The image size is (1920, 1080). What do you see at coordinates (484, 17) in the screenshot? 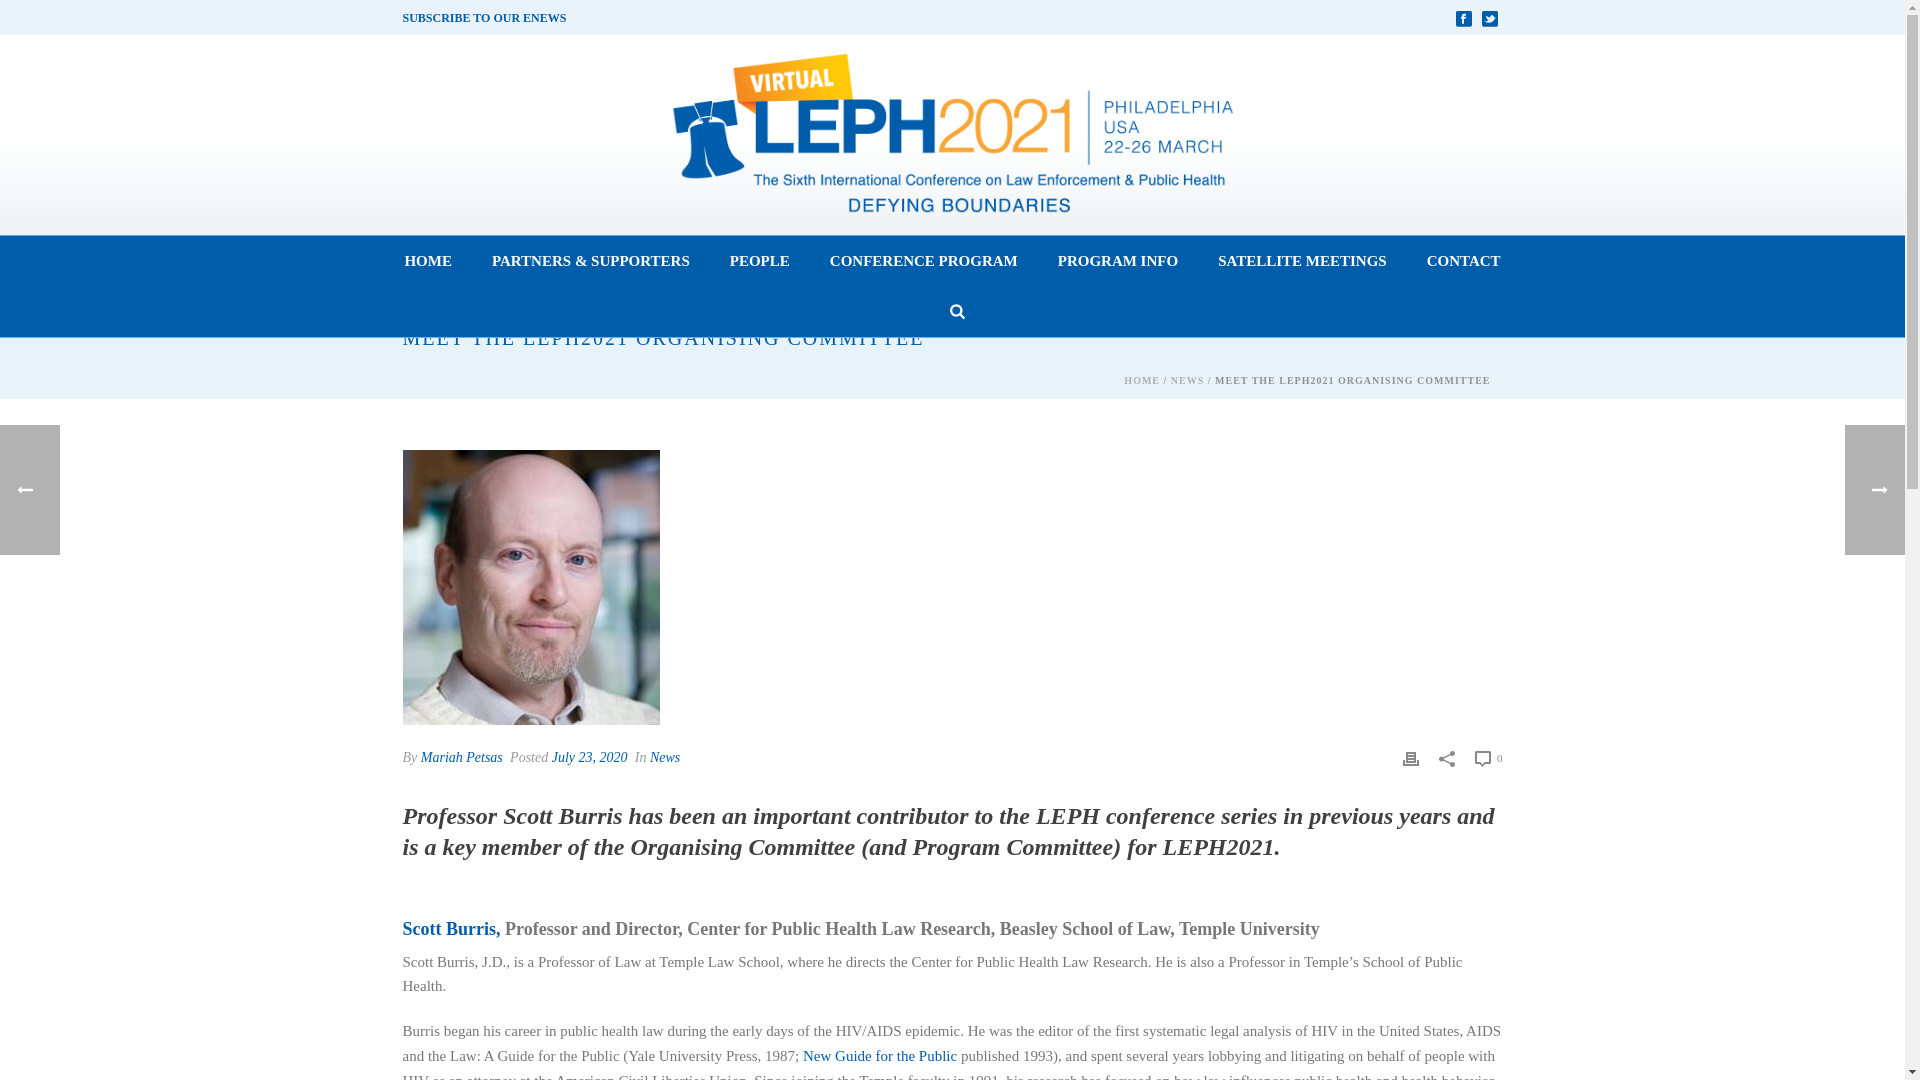
I see `SUBSCRIBE TO OUR ENEWS` at bounding box center [484, 17].